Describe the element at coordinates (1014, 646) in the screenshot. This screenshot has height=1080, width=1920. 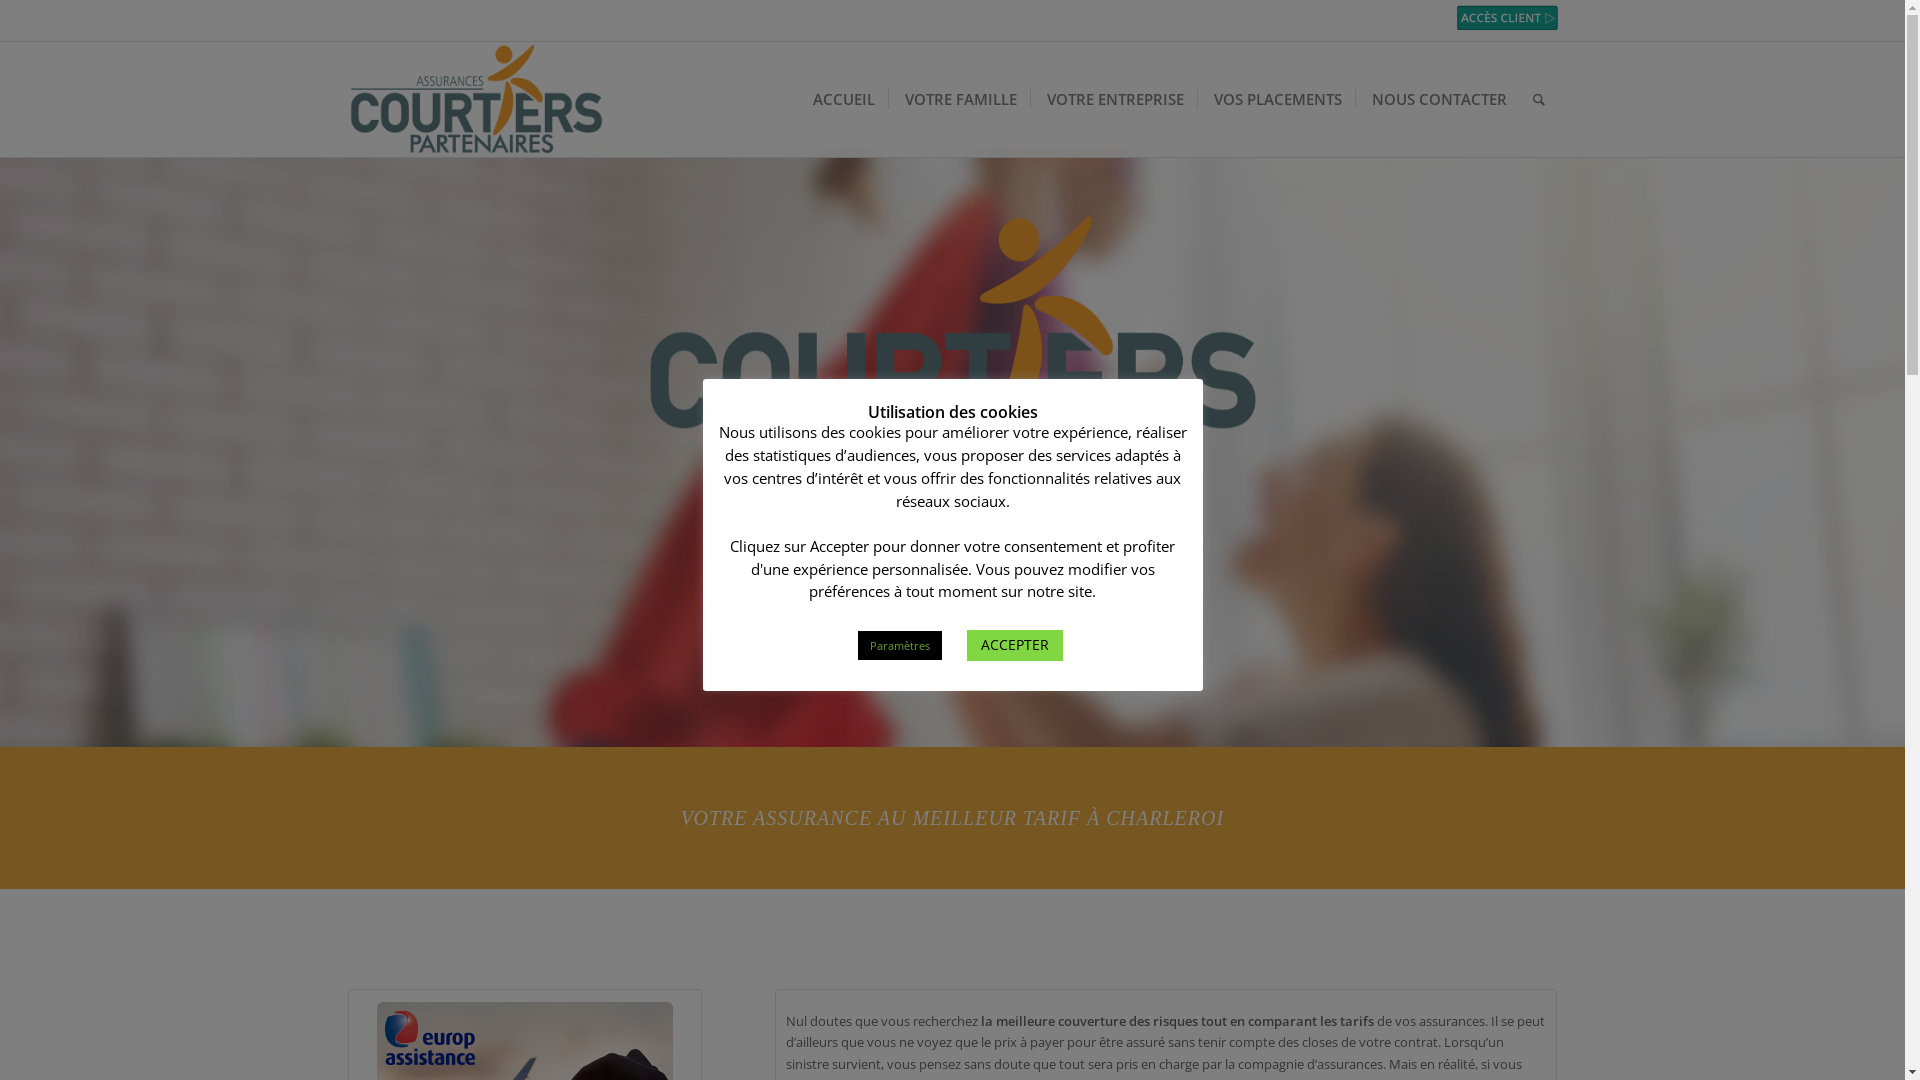
I see `ACCEPTER` at that location.